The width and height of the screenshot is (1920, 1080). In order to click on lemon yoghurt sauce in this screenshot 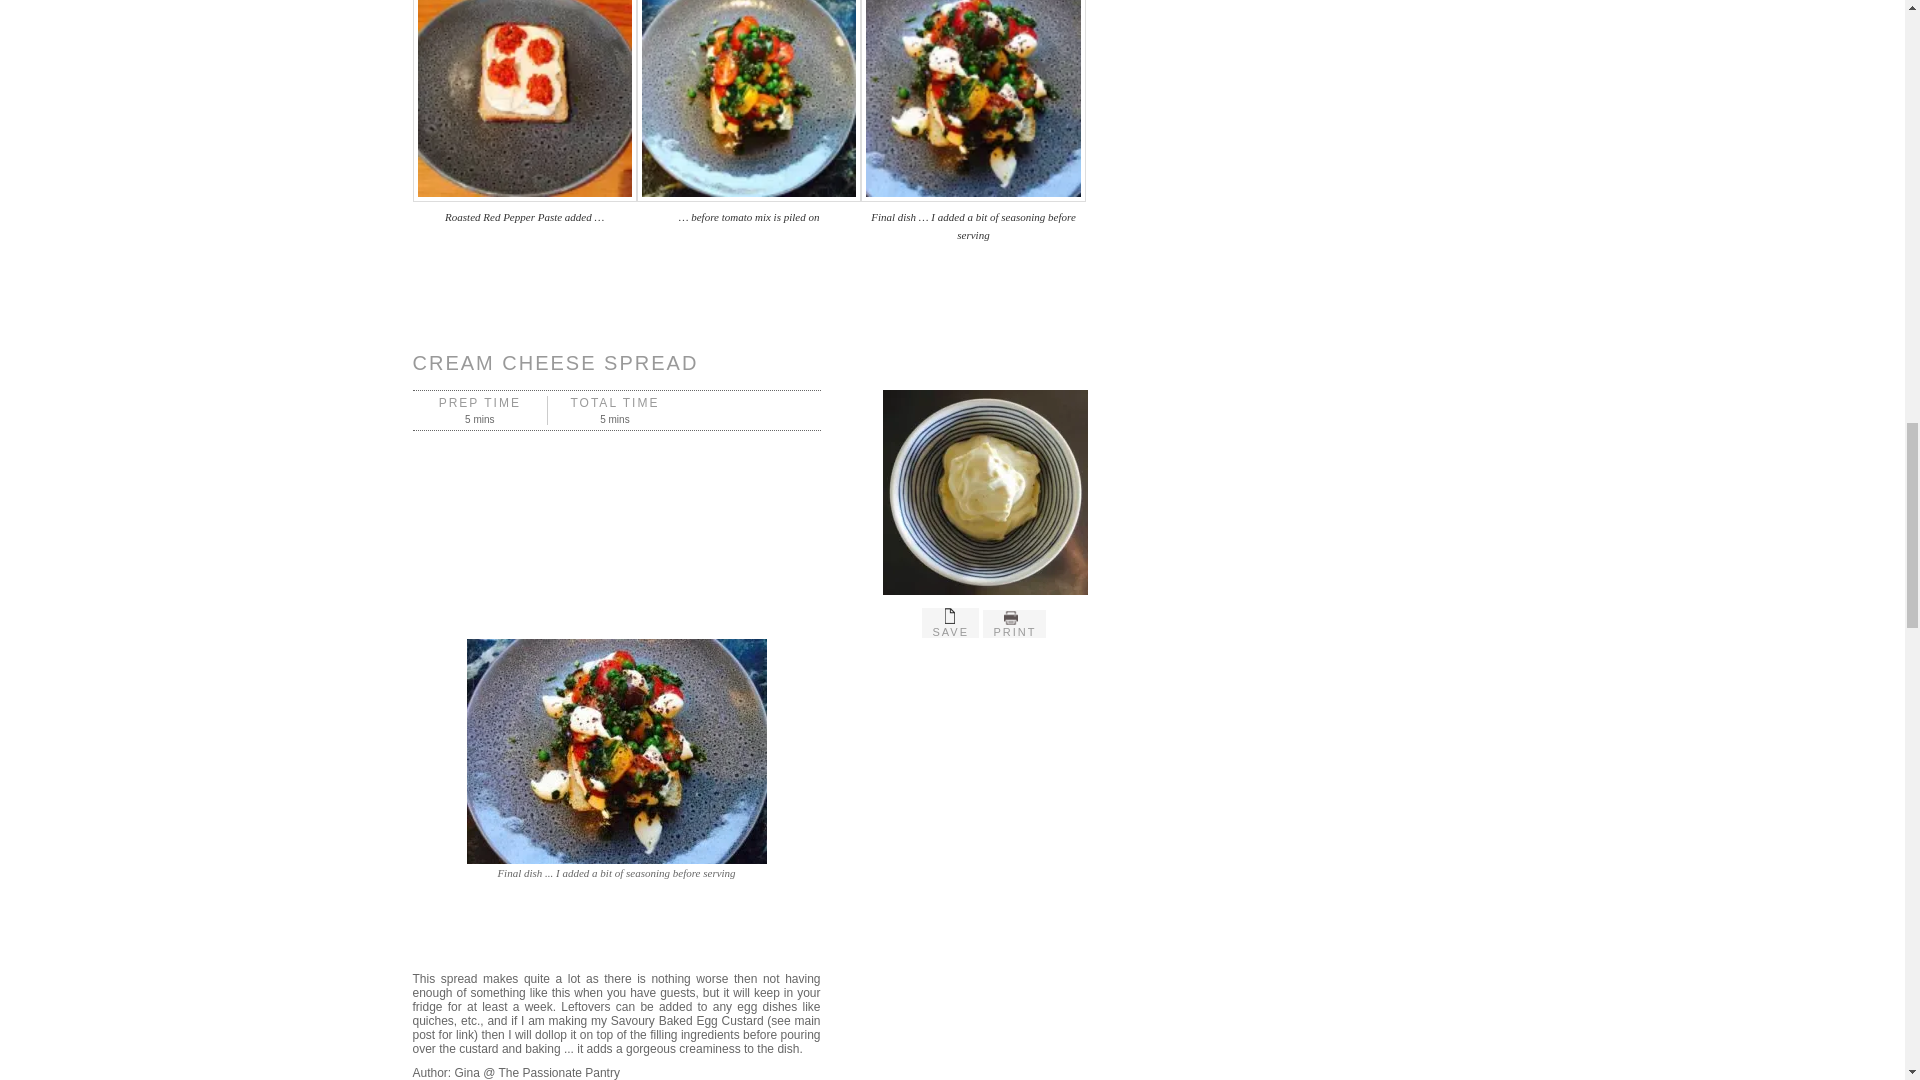, I will do `click(616, 752)`.